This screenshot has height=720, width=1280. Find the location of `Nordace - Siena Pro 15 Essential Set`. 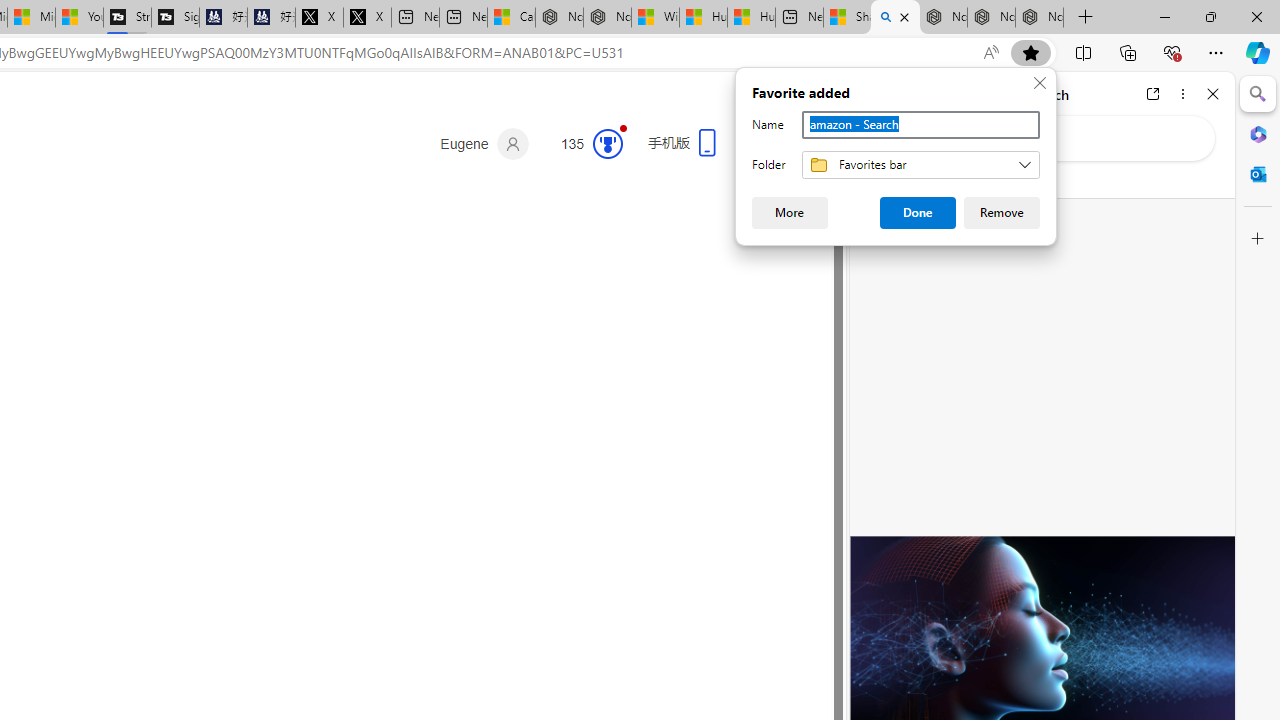

Nordace - Siena Pro 15 Essential Set is located at coordinates (1040, 18).